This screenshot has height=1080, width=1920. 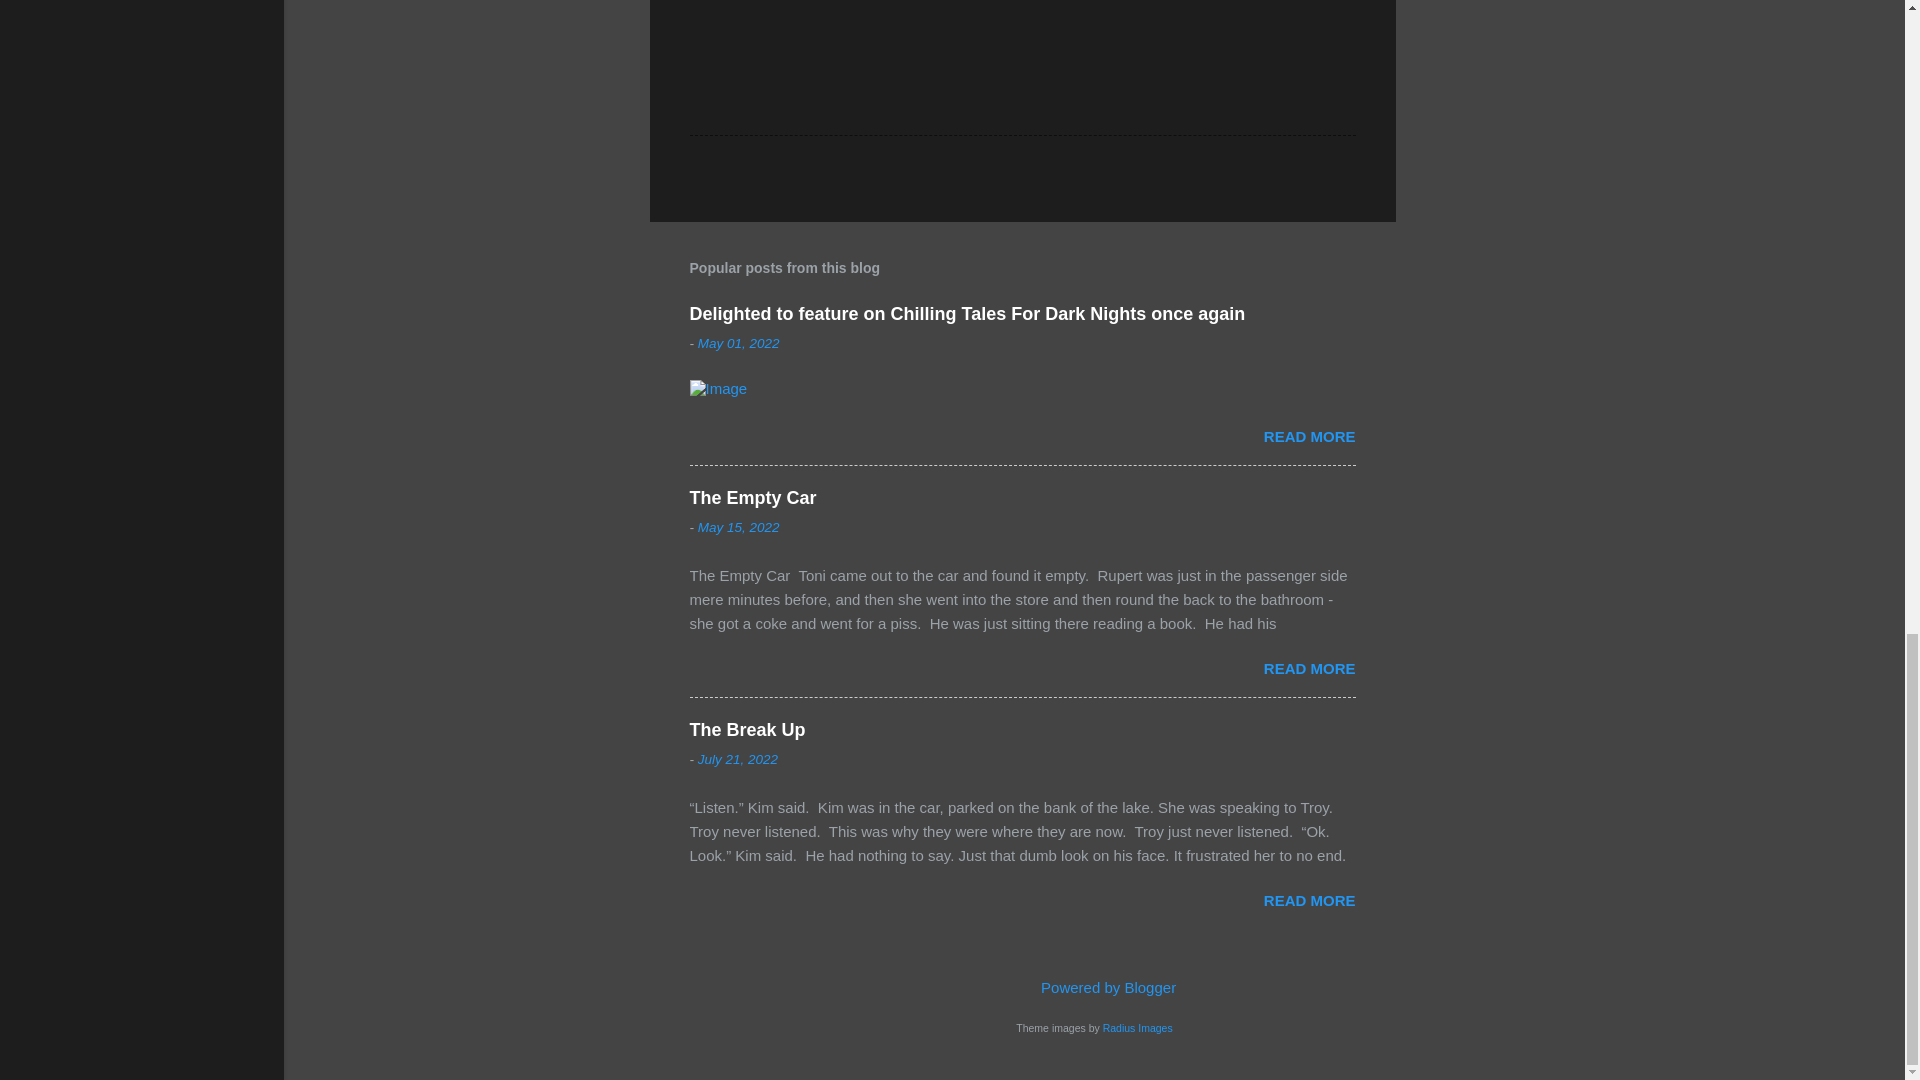 I want to click on Radius Images, so click(x=1138, y=1027).